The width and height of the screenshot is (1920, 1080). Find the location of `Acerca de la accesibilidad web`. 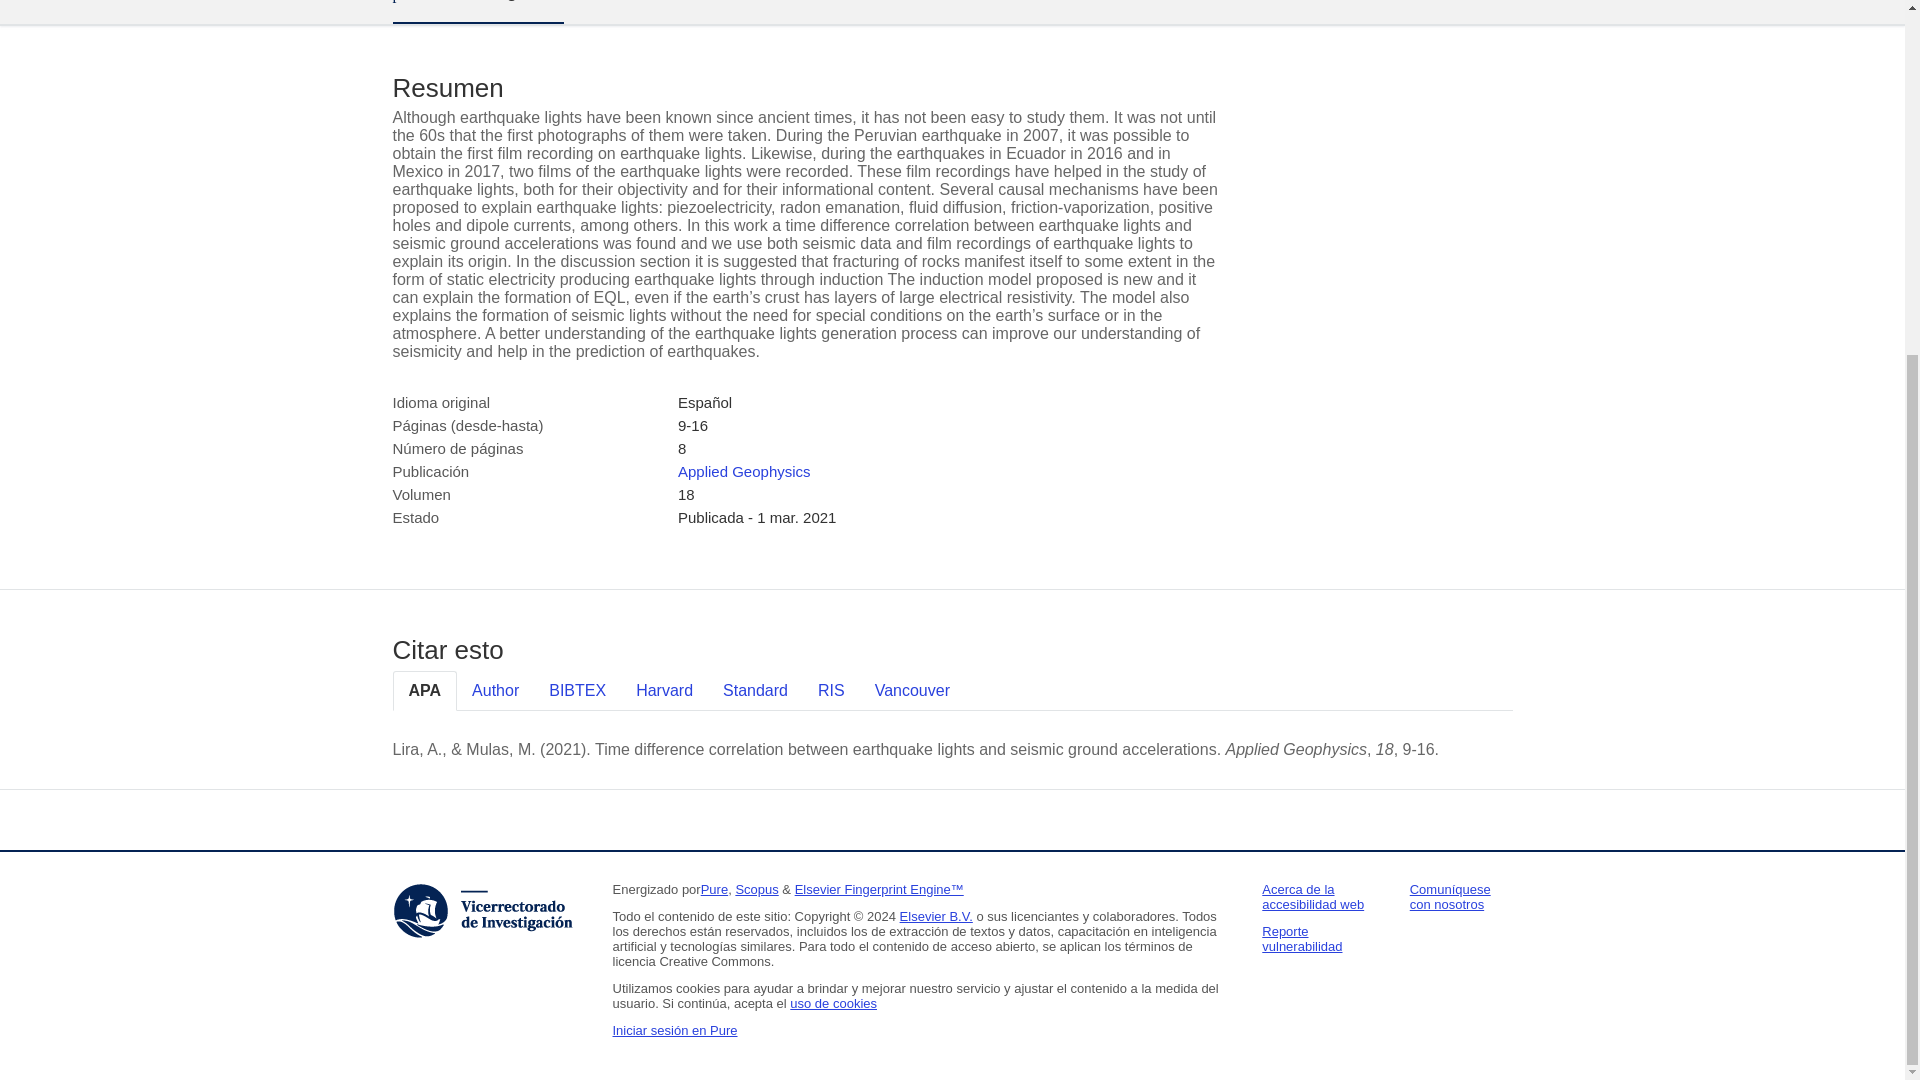

Acerca de la accesibilidad web is located at coordinates (1312, 896).